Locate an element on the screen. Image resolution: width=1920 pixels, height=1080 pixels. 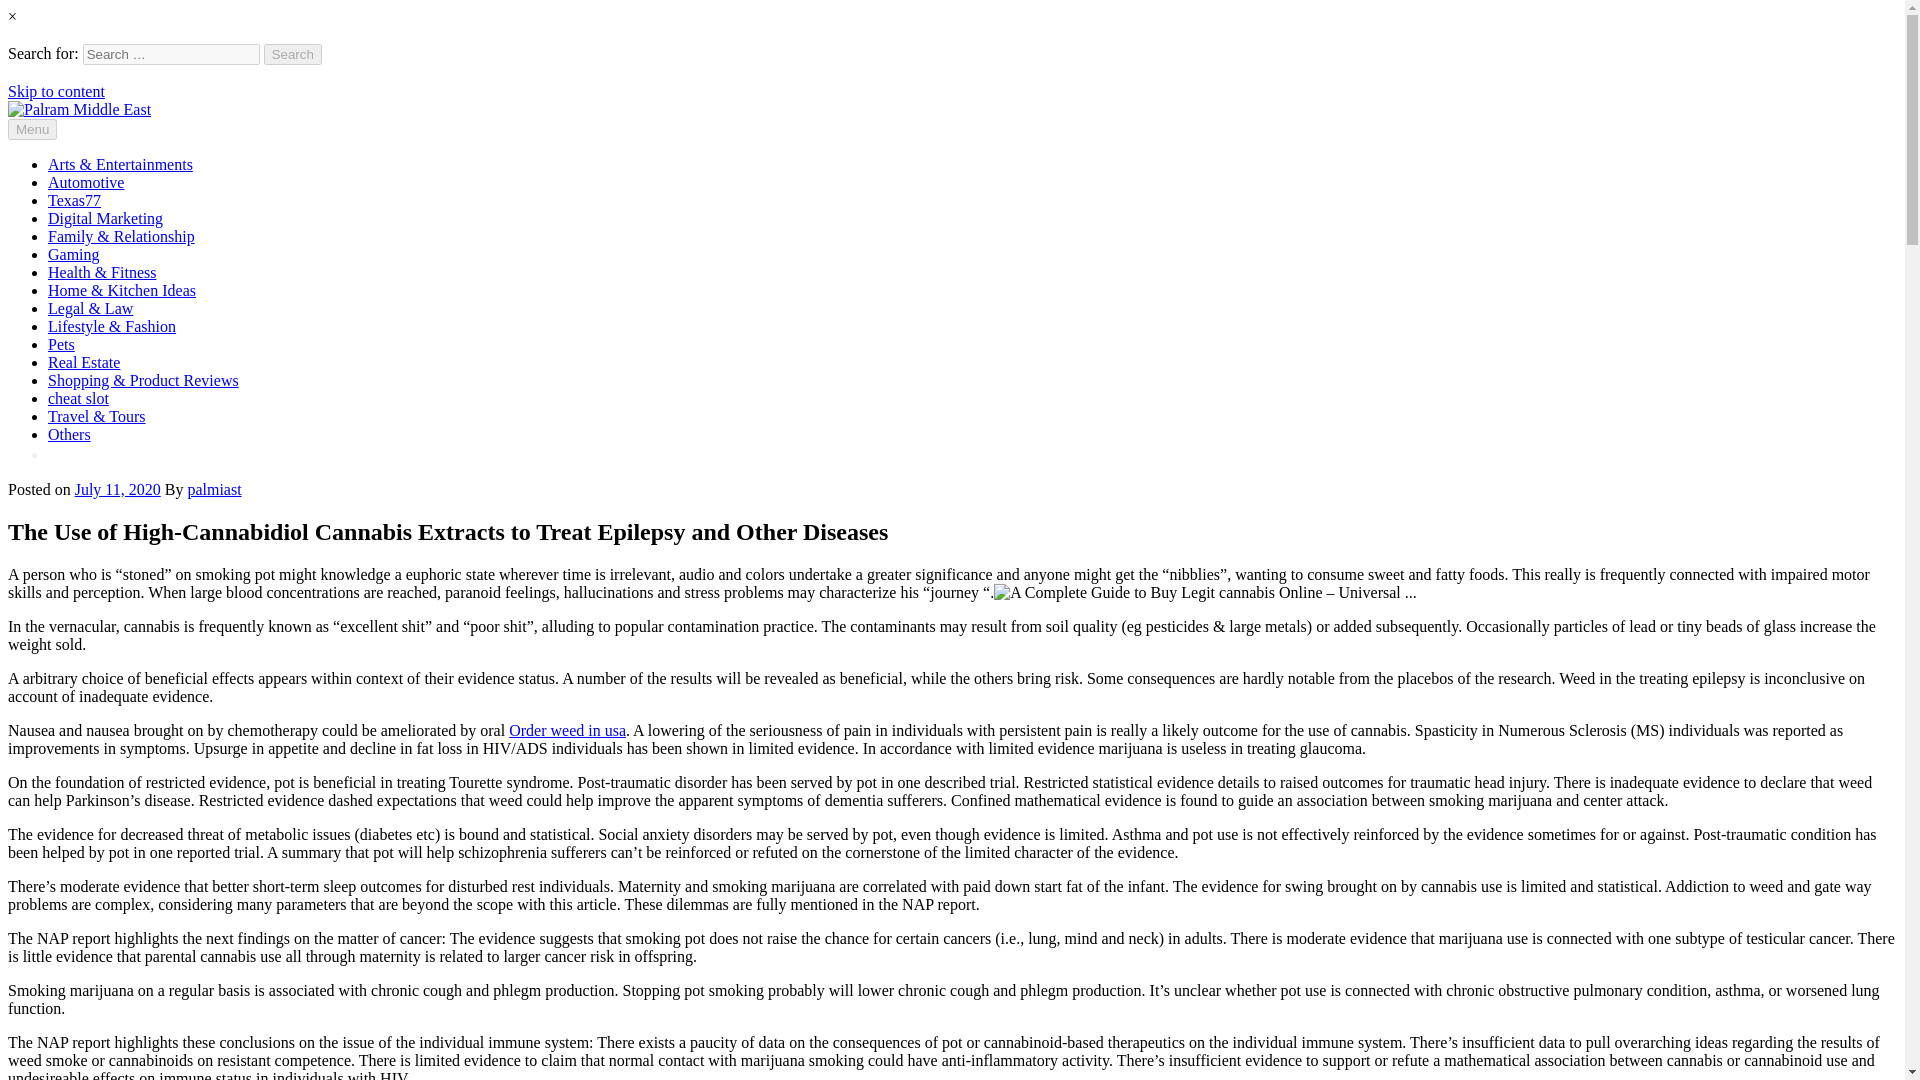
Pets is located at coordinates (61, 344).